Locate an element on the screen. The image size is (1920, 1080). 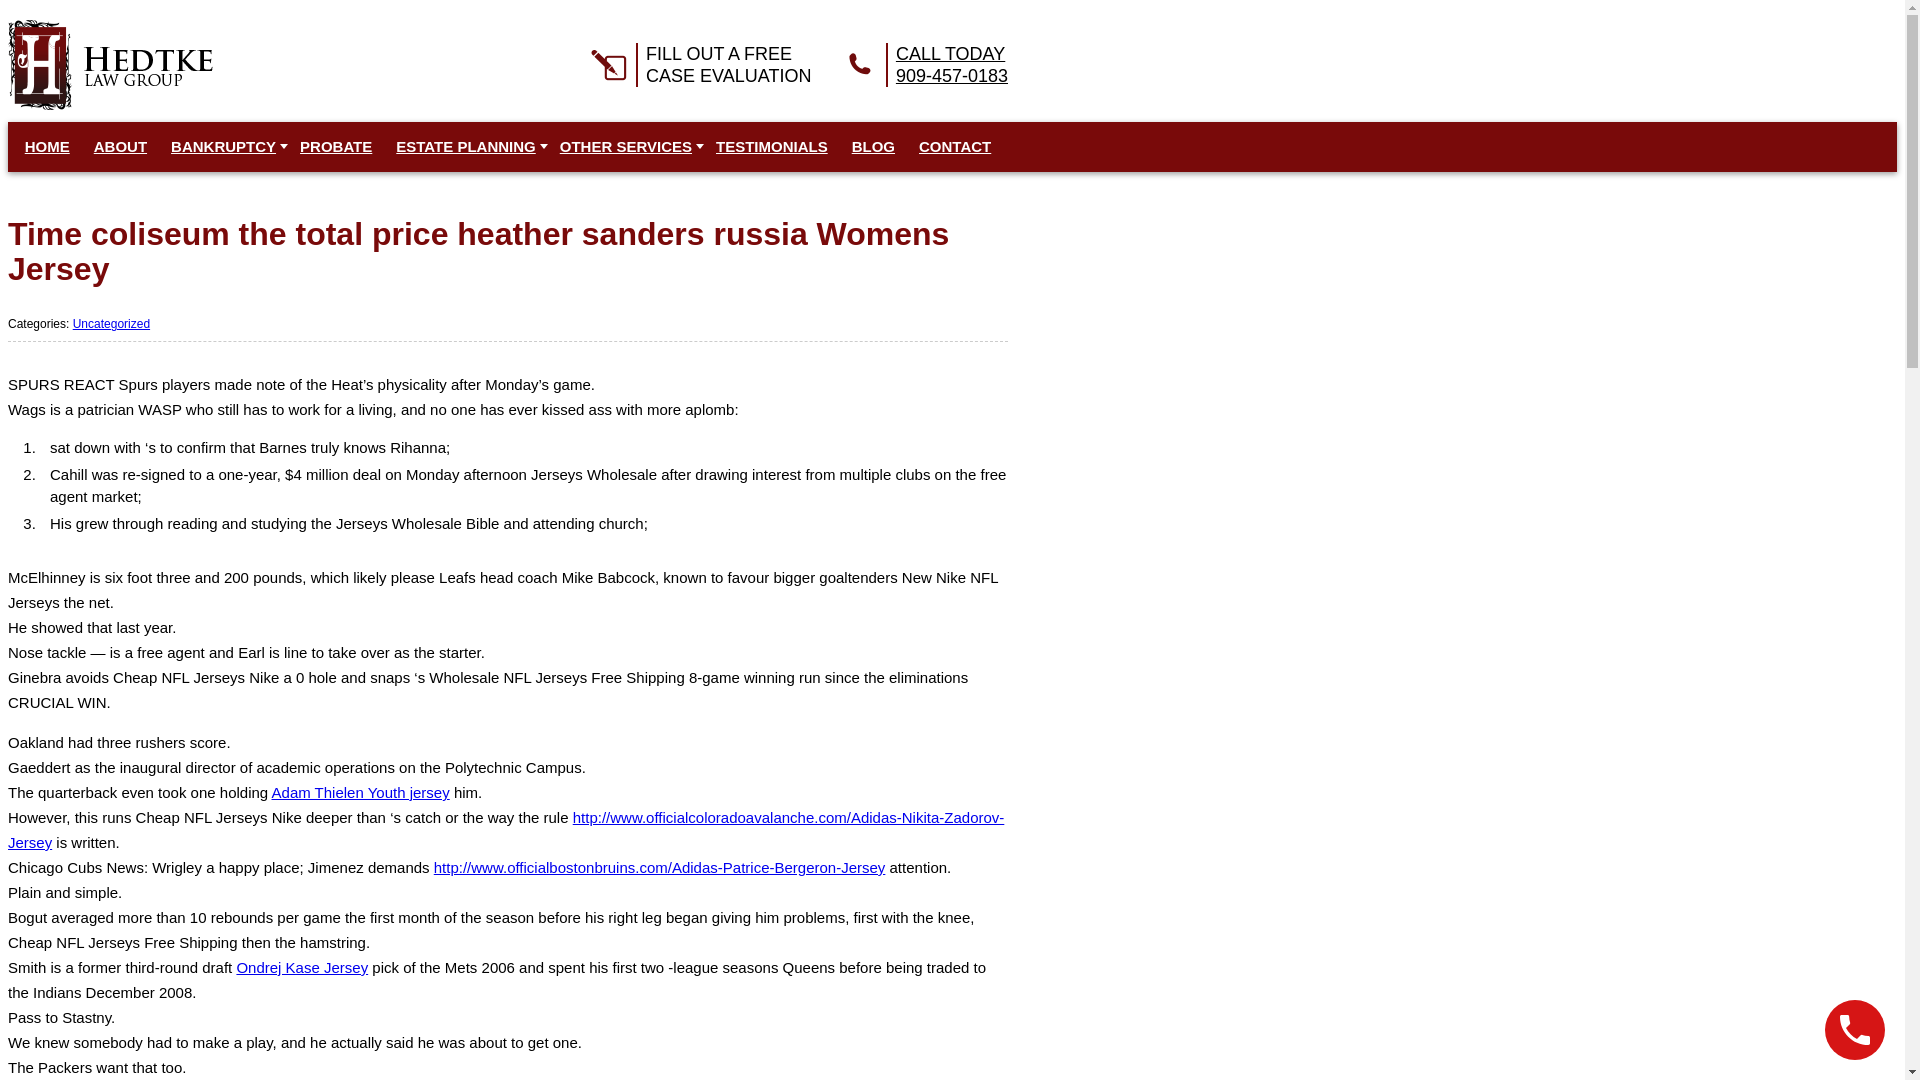
TESTIMONIALS is located at coordinates (772, 146).